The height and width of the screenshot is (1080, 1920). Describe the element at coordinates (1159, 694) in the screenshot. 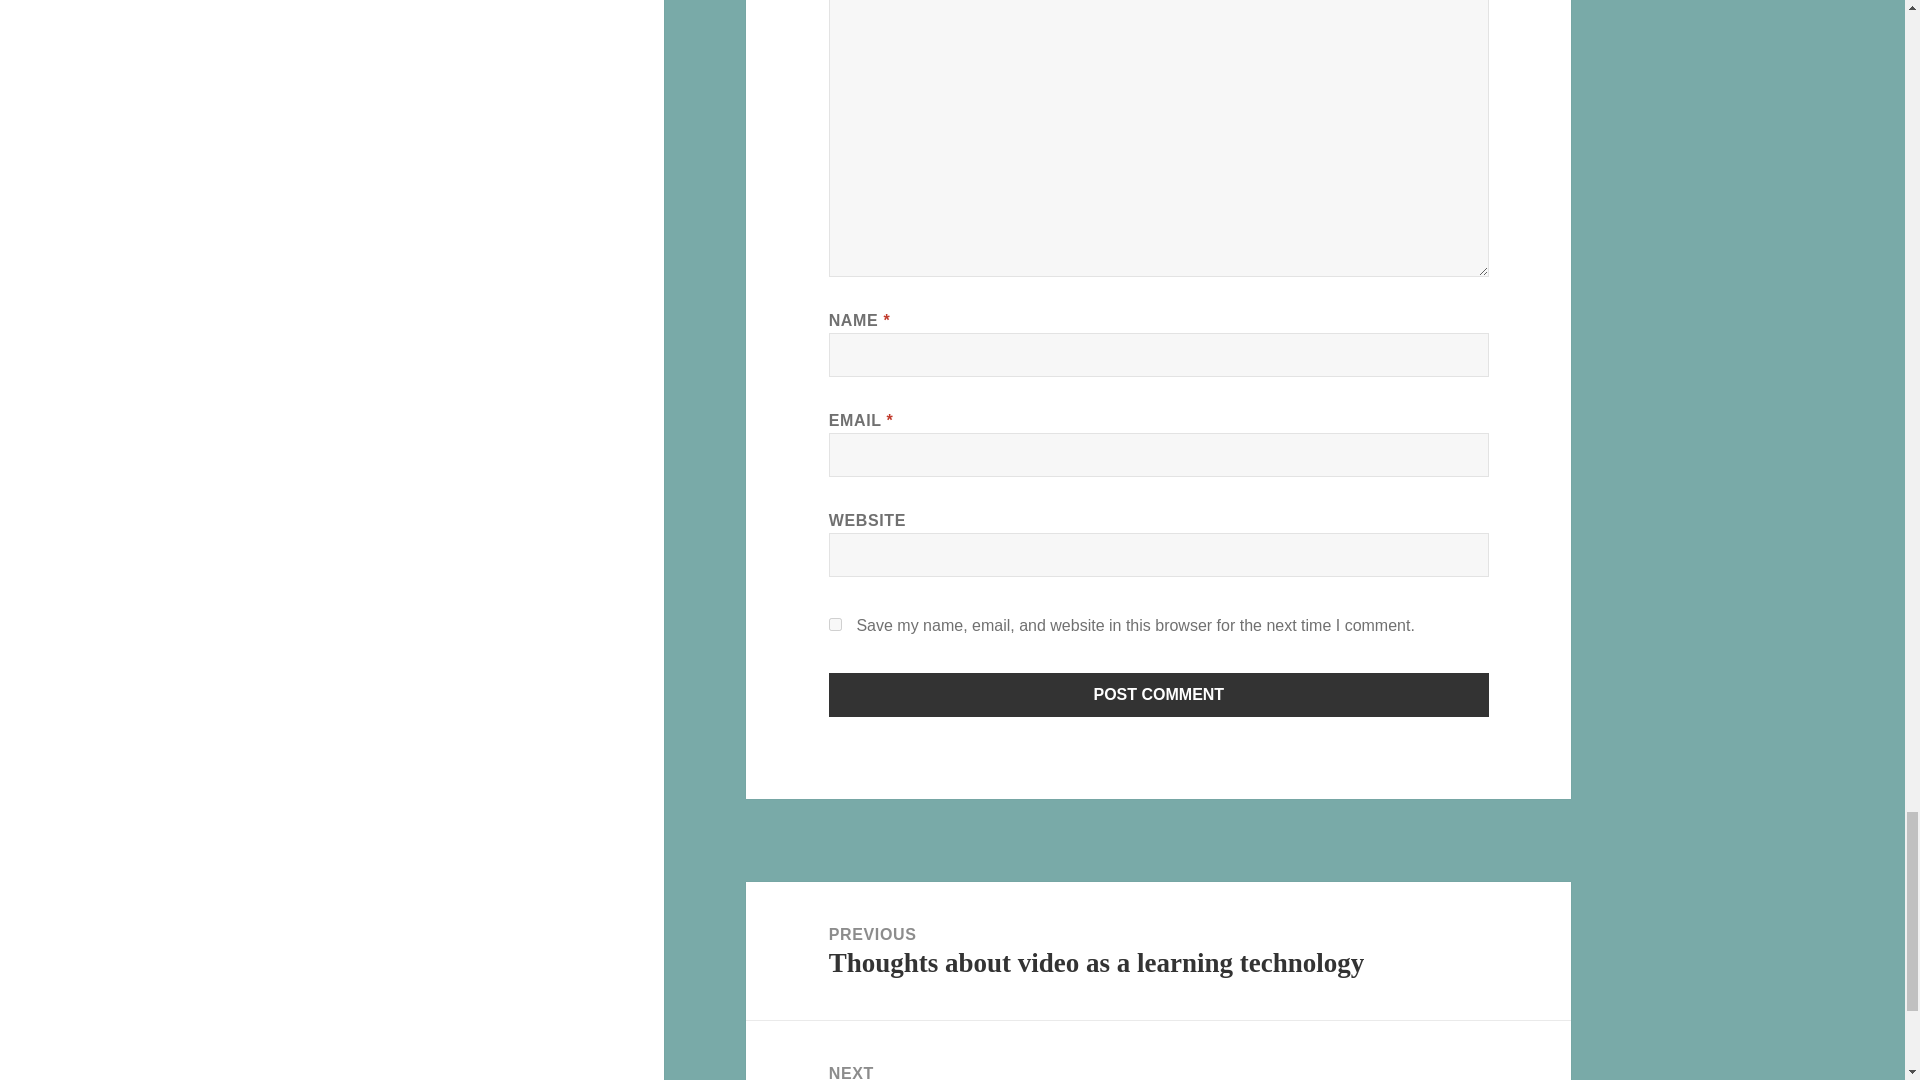

I see `Post Comment` at that location.